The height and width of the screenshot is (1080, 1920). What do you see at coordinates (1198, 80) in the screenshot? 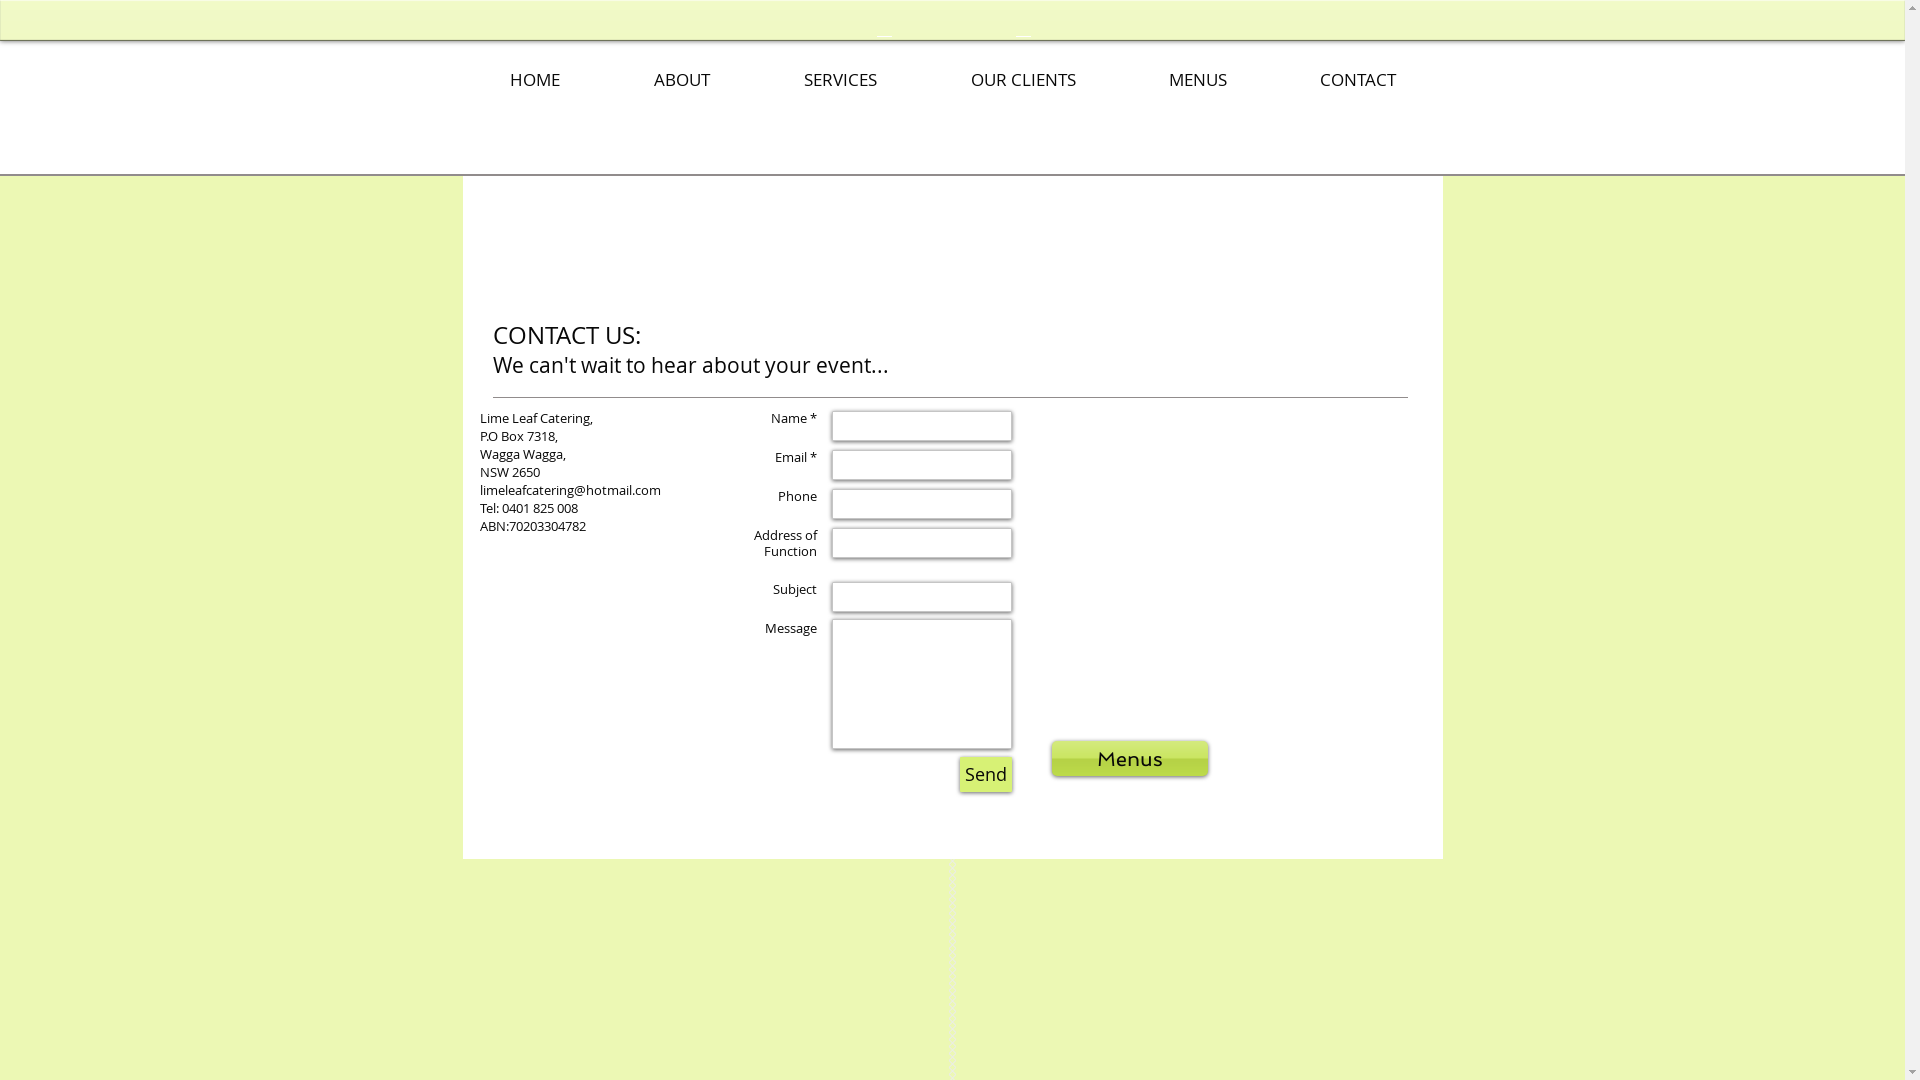
I see `MENUS` at bounding box center [1198, 80].